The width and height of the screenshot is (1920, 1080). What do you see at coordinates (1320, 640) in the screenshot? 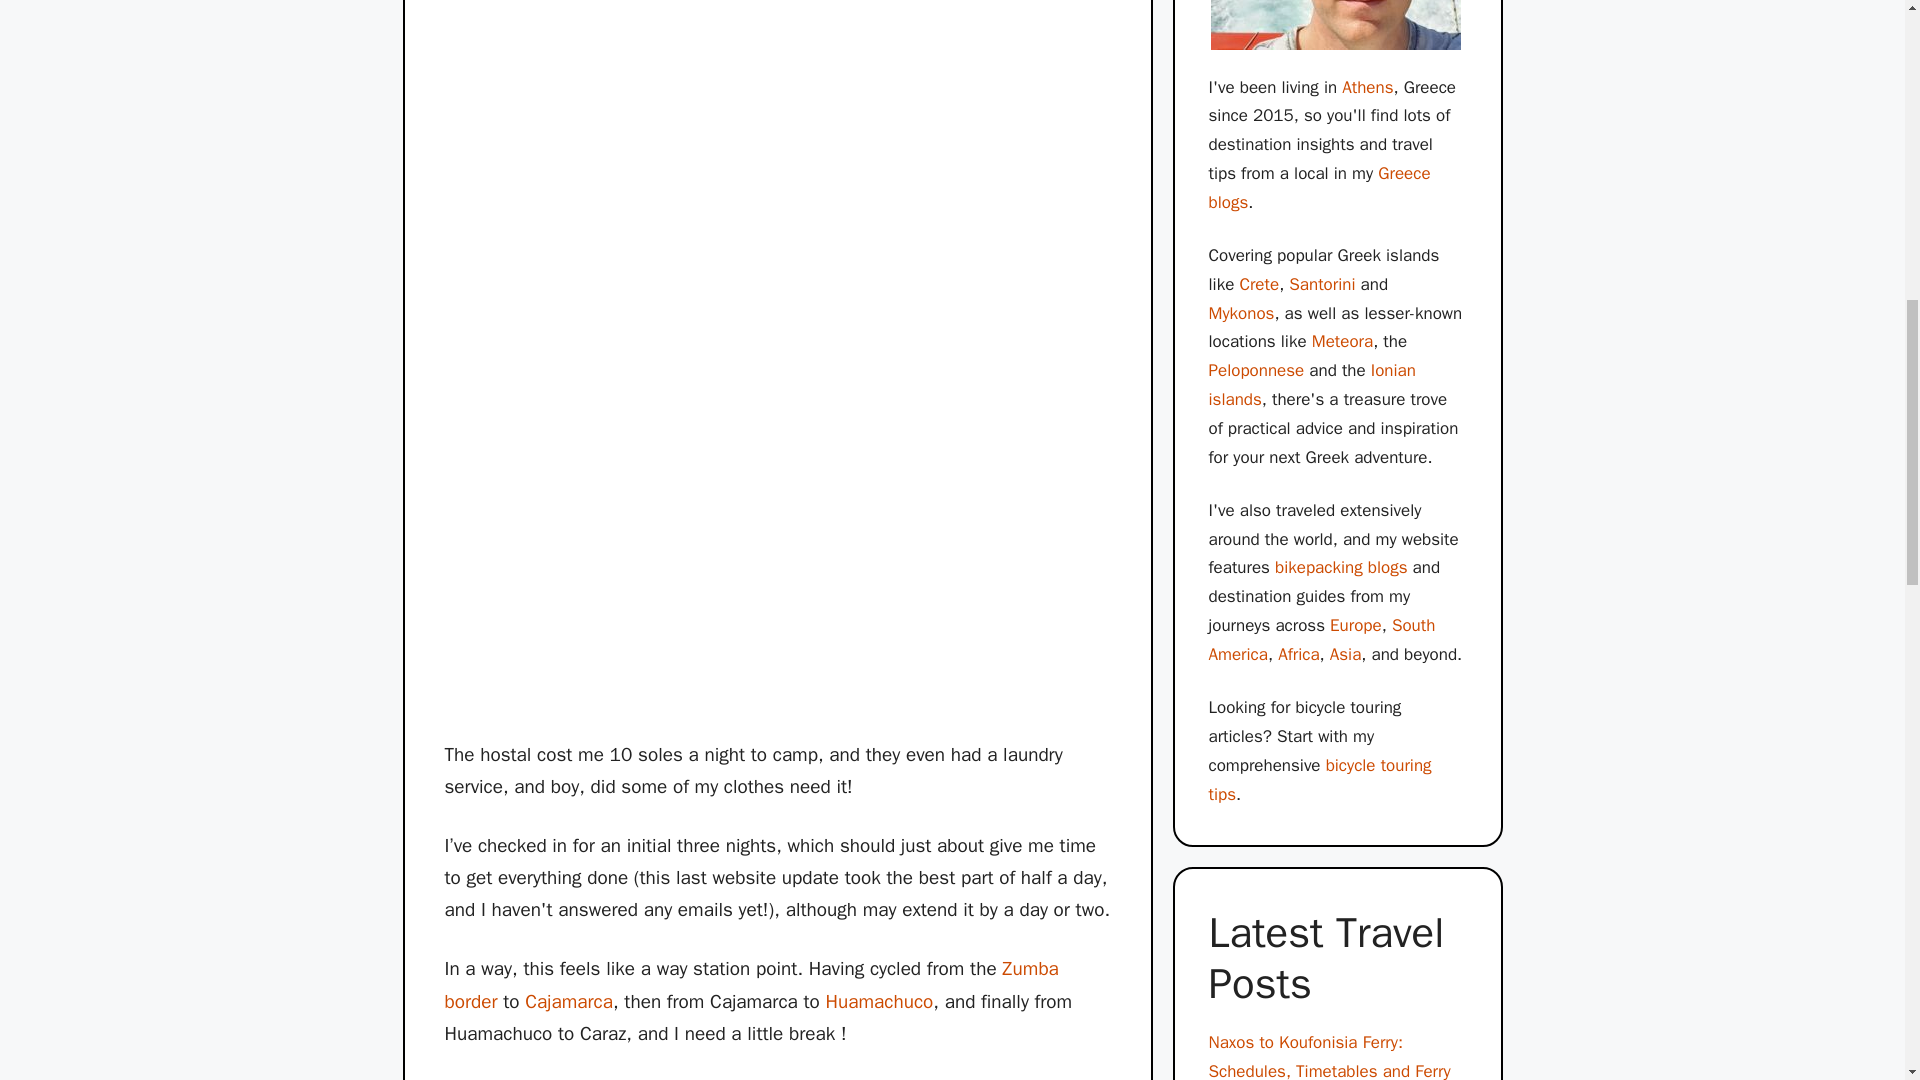
I see `South America` at bounding box center [1320, 640].